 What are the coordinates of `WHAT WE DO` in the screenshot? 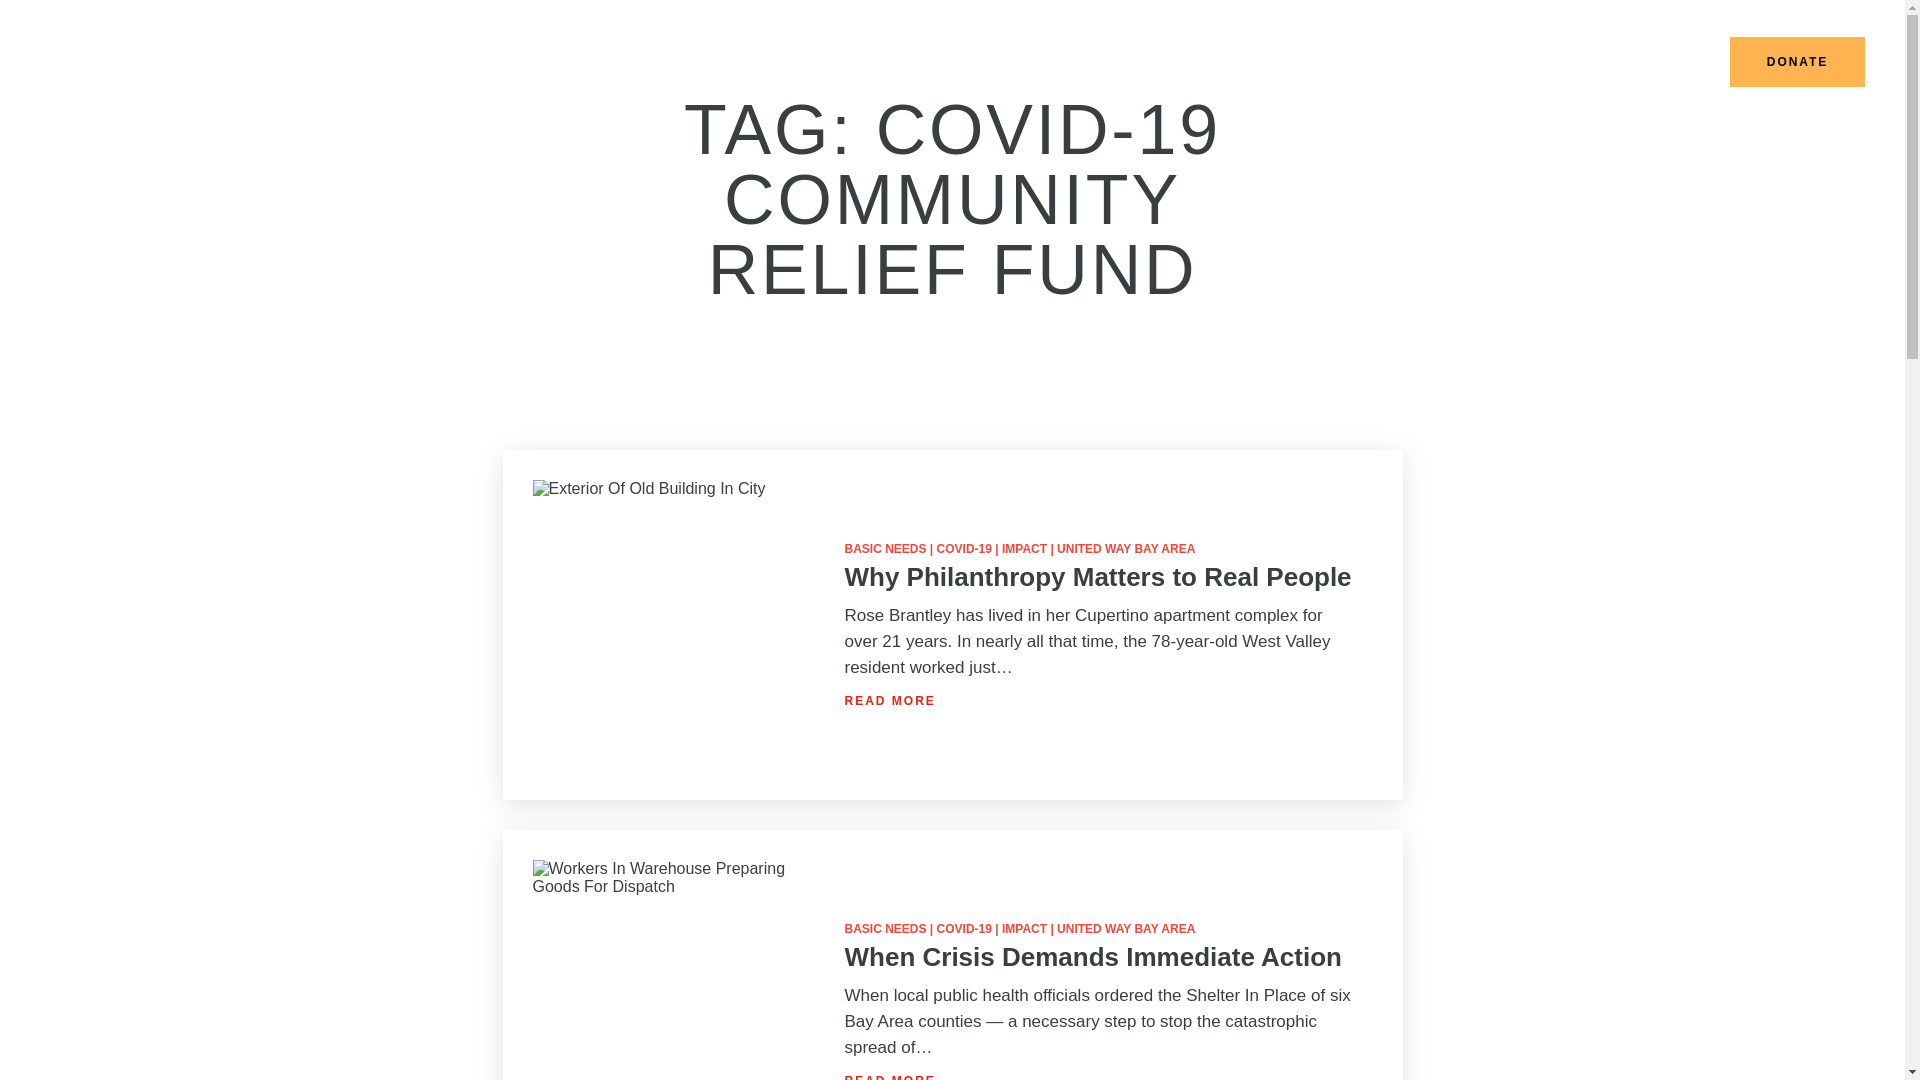 It's located at (1060, 62).